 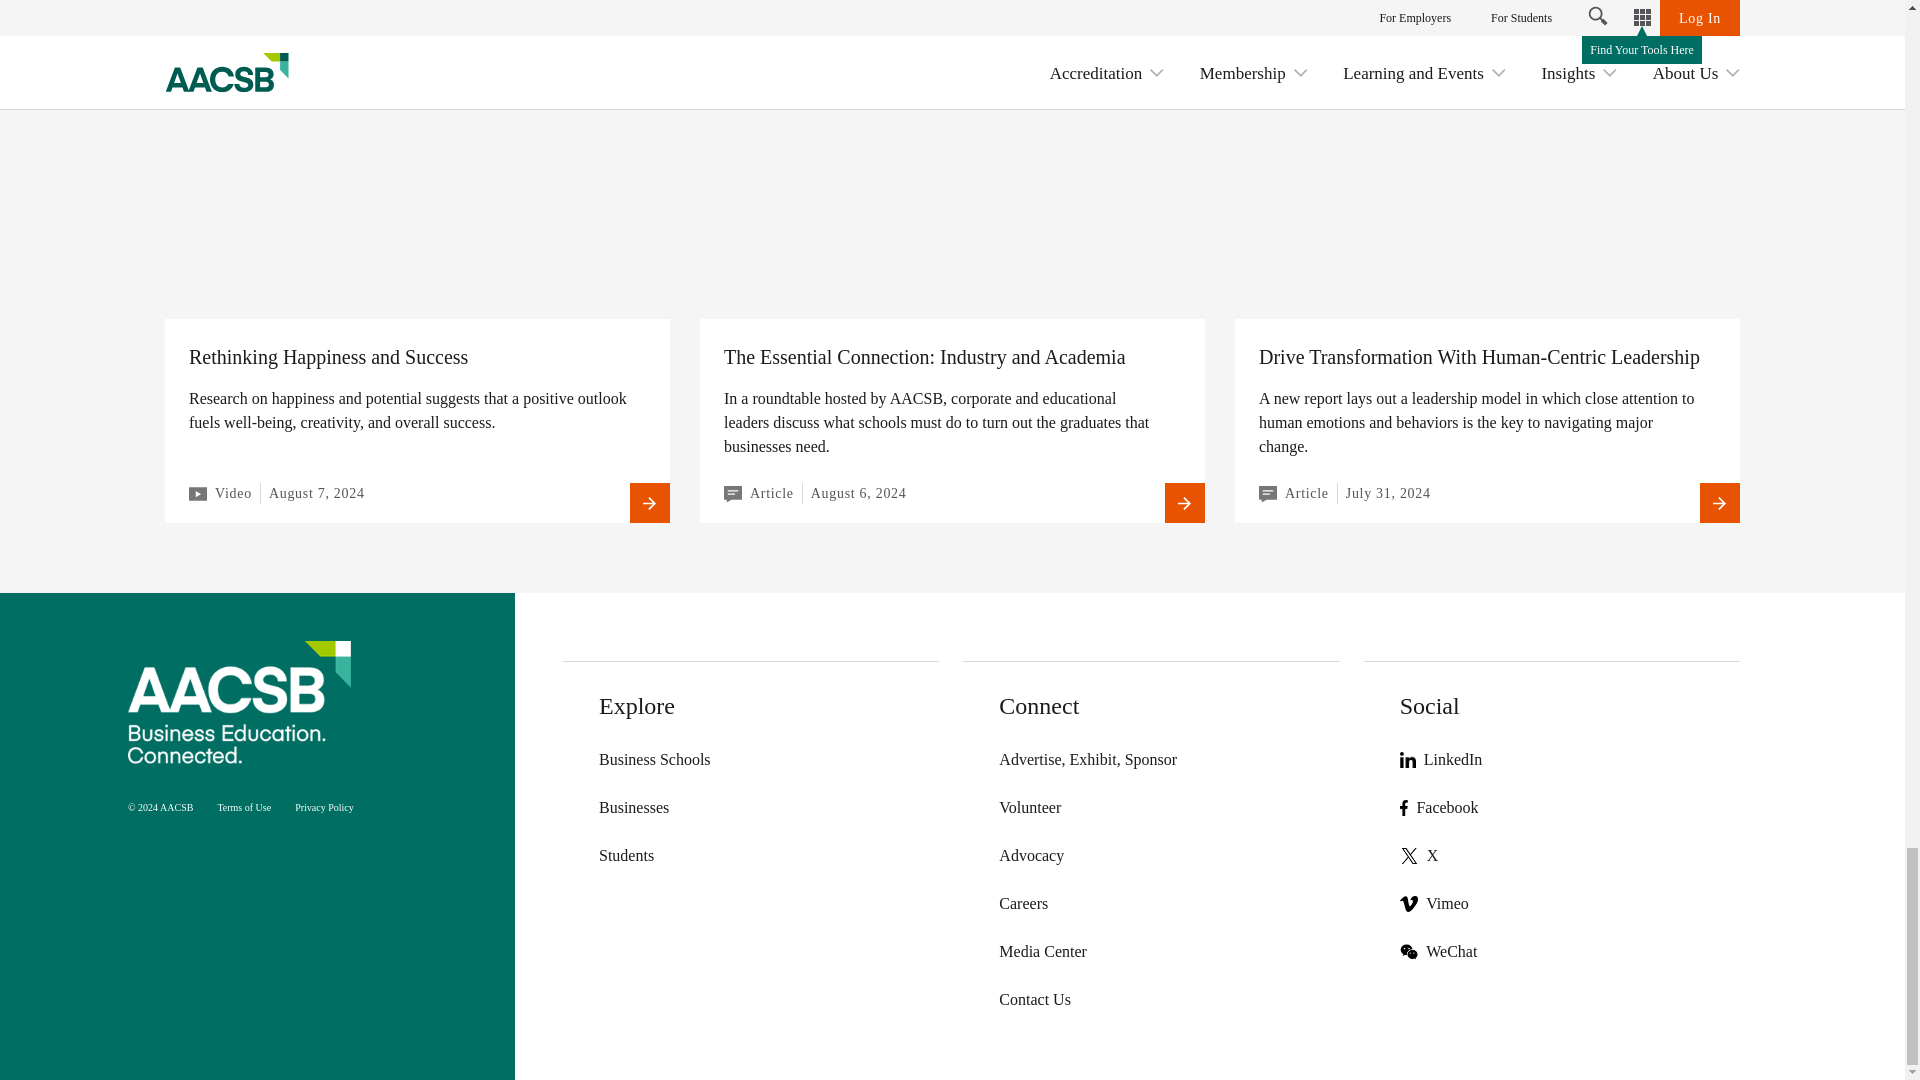 What do you see at coordinates (732, 494) in the screenshot?
I see `Article Icon` at bounding box center [732, 494].